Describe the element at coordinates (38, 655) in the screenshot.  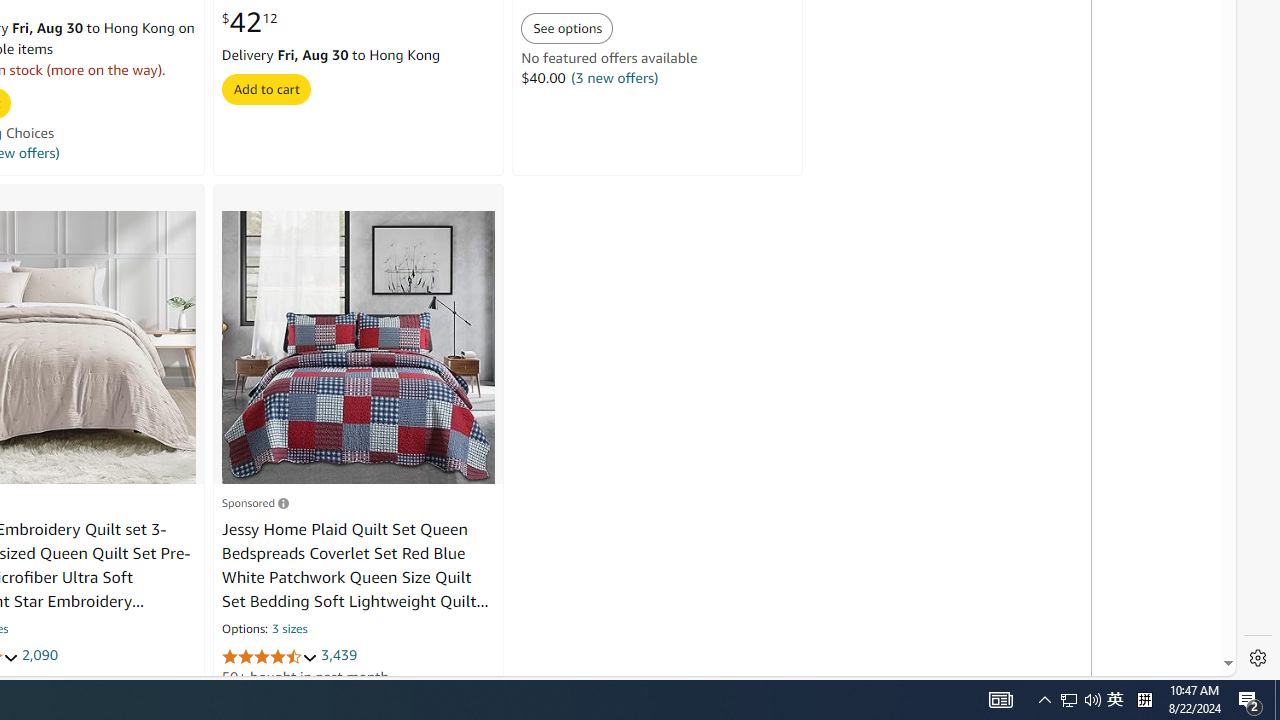
I see `2,090` at that location.